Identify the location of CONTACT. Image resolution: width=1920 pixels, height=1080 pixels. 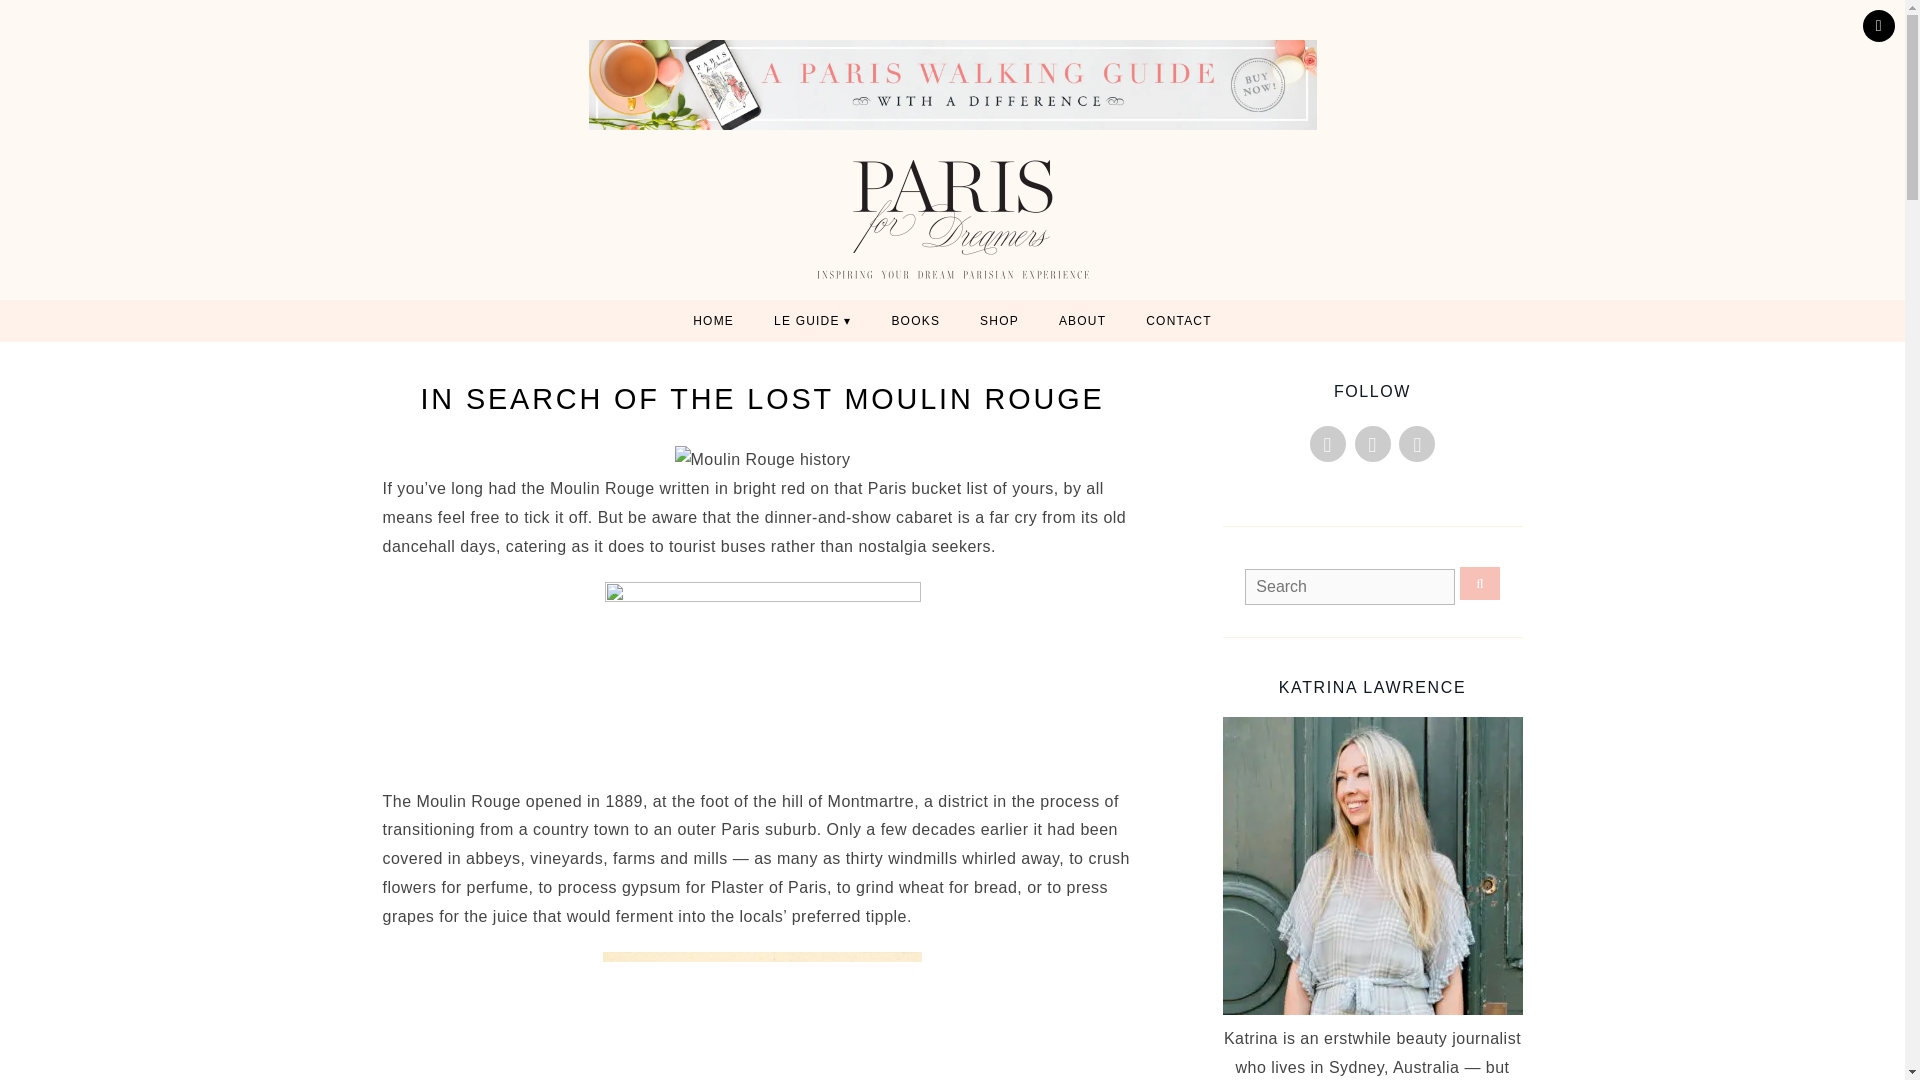
(1178, 321).